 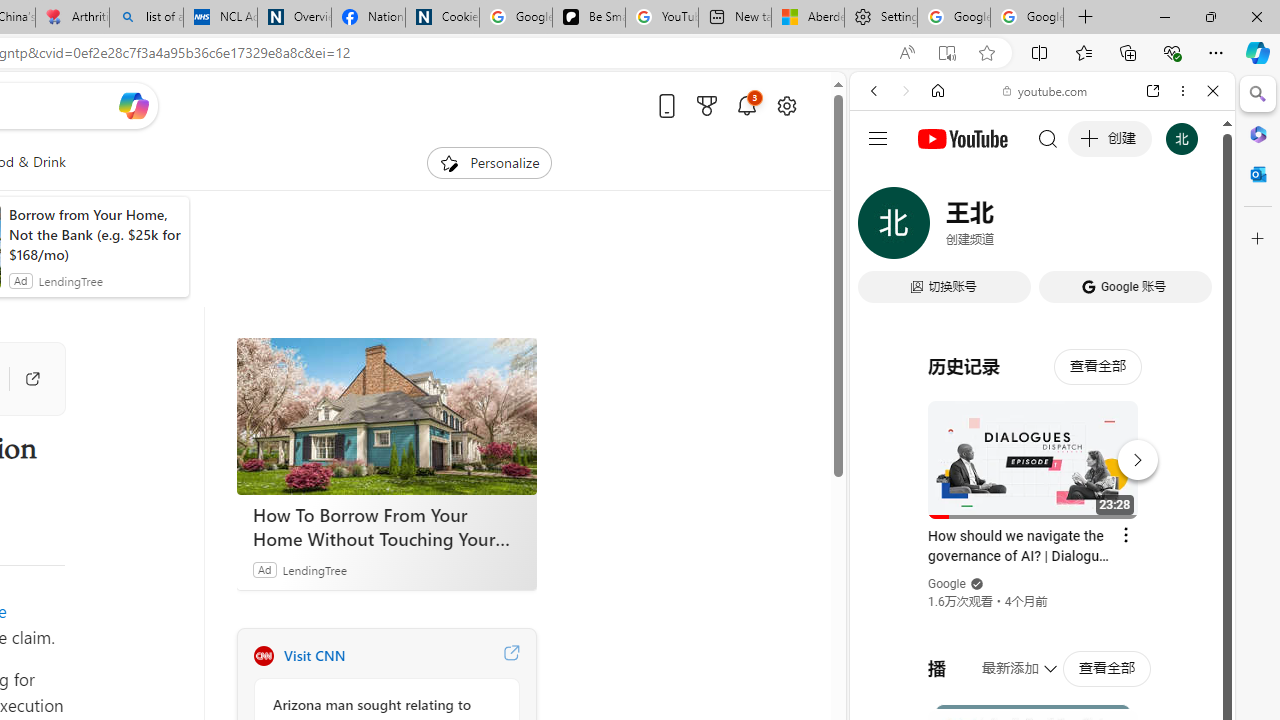 I want to click on To get missing image descriptions, open the context menu., so click(x=449, y=162).